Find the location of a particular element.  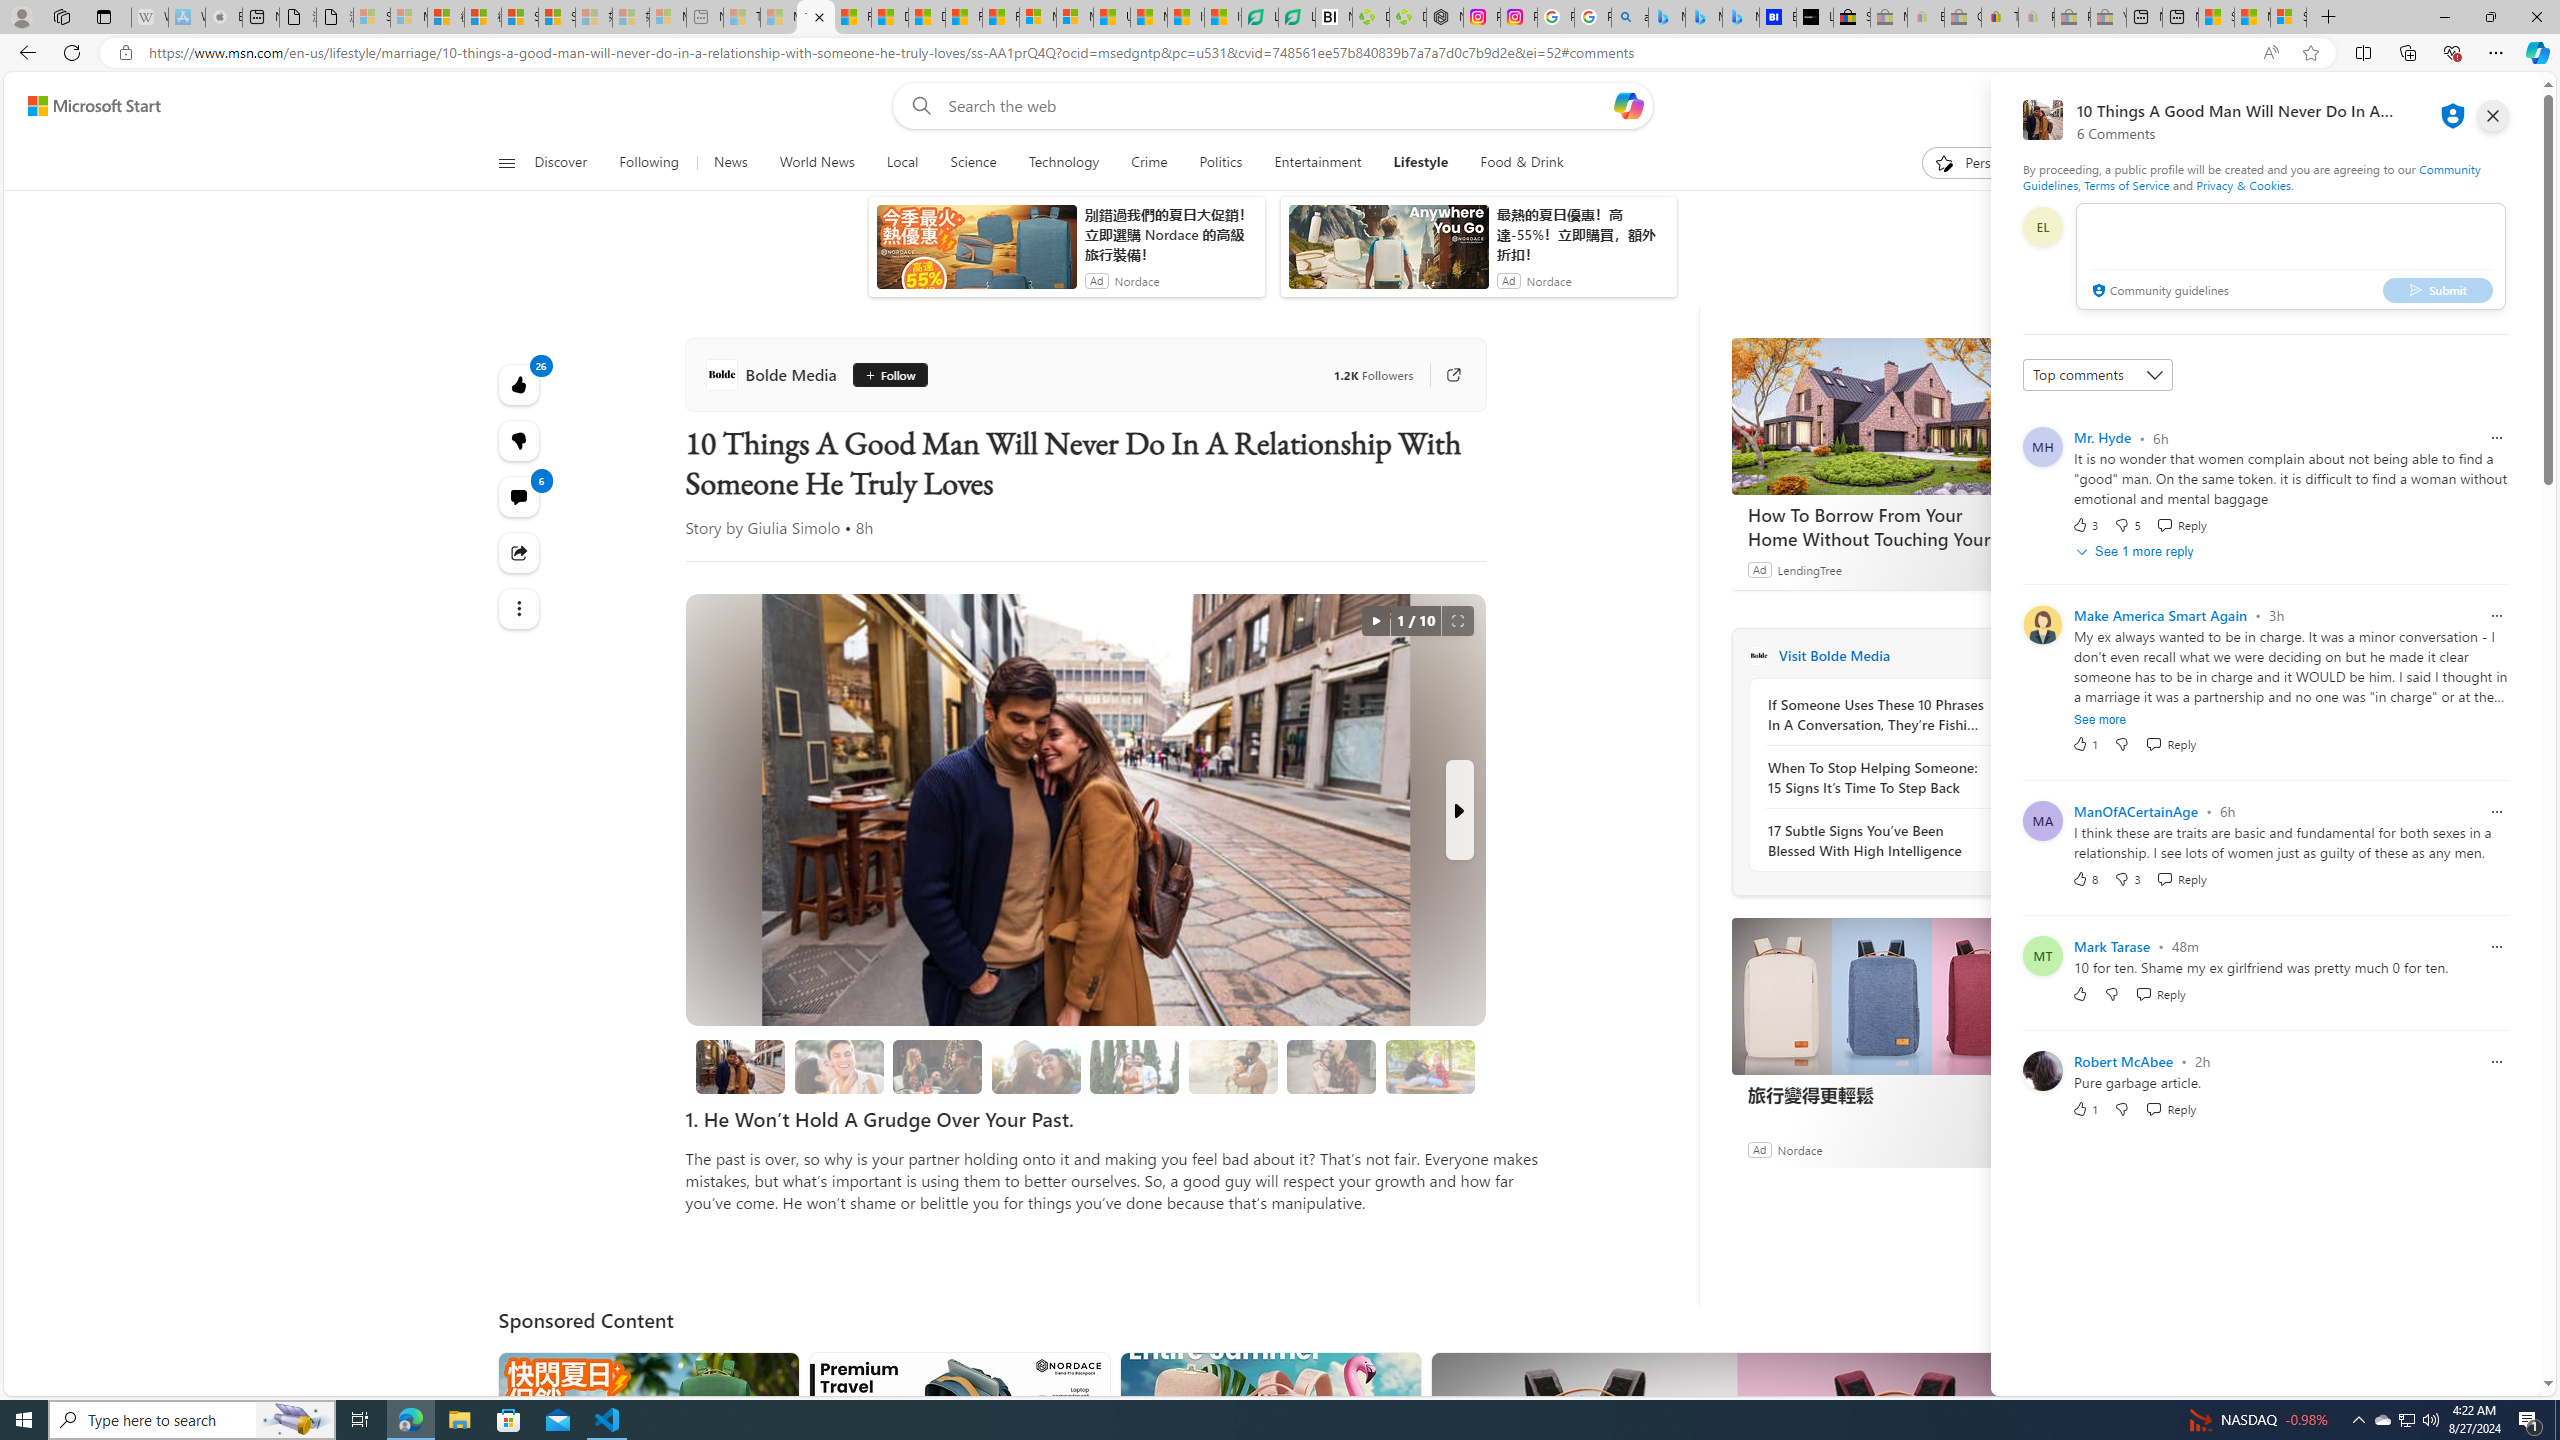

Entertainment is located at coordinates (1318, 163).